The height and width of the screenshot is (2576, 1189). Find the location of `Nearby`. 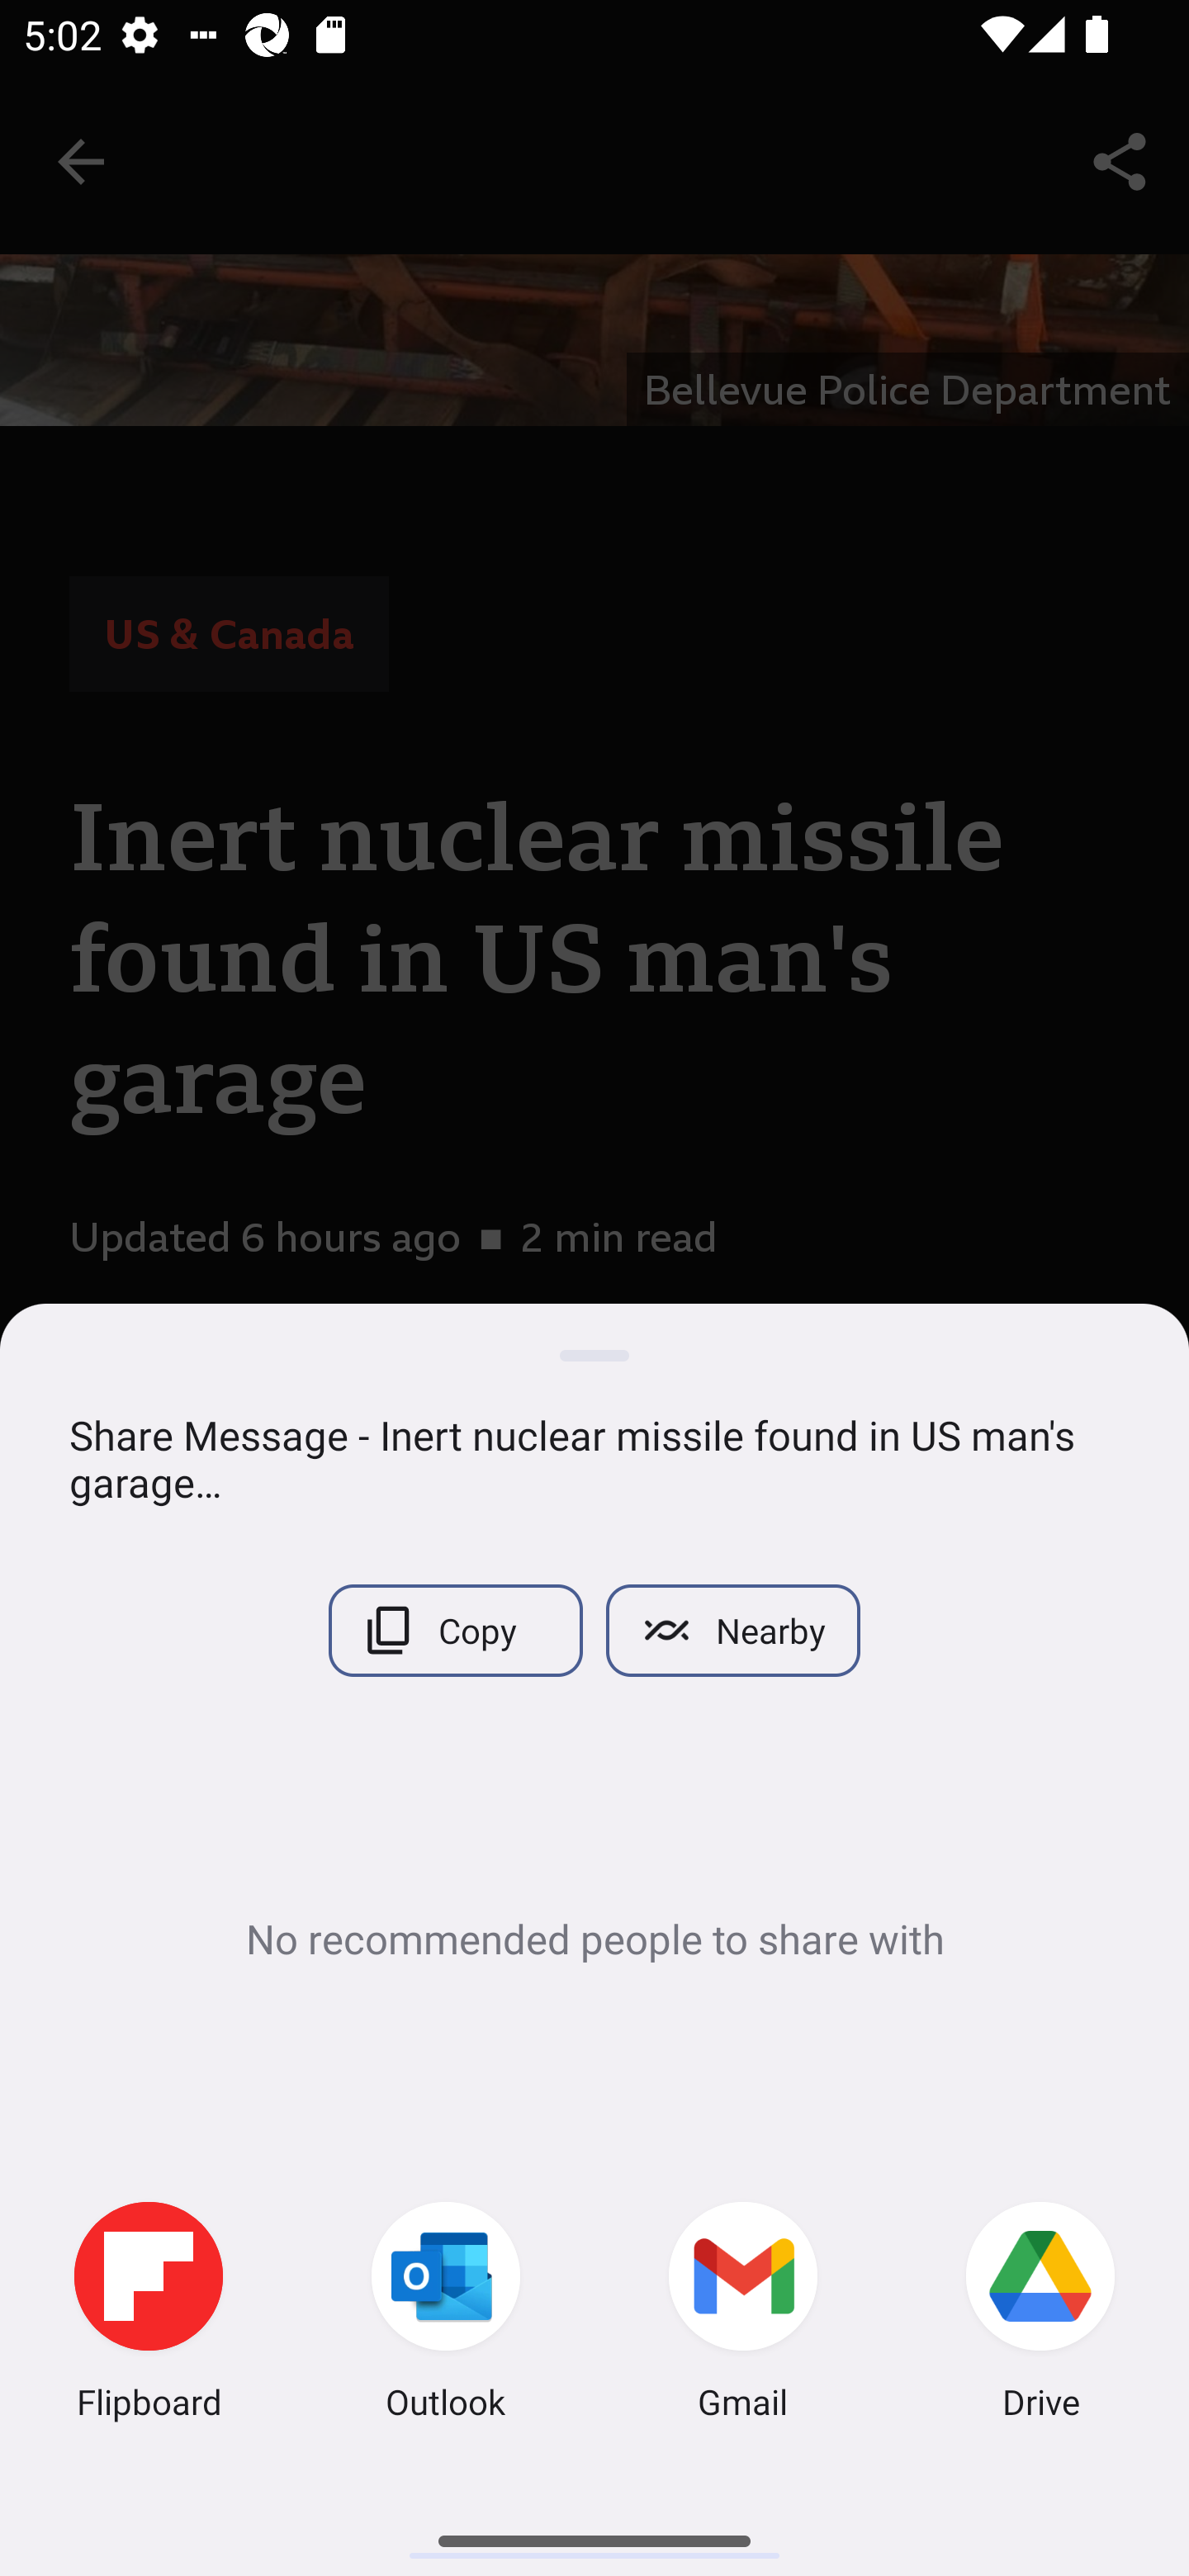

Nearby is located at coordinates (733, 1630).